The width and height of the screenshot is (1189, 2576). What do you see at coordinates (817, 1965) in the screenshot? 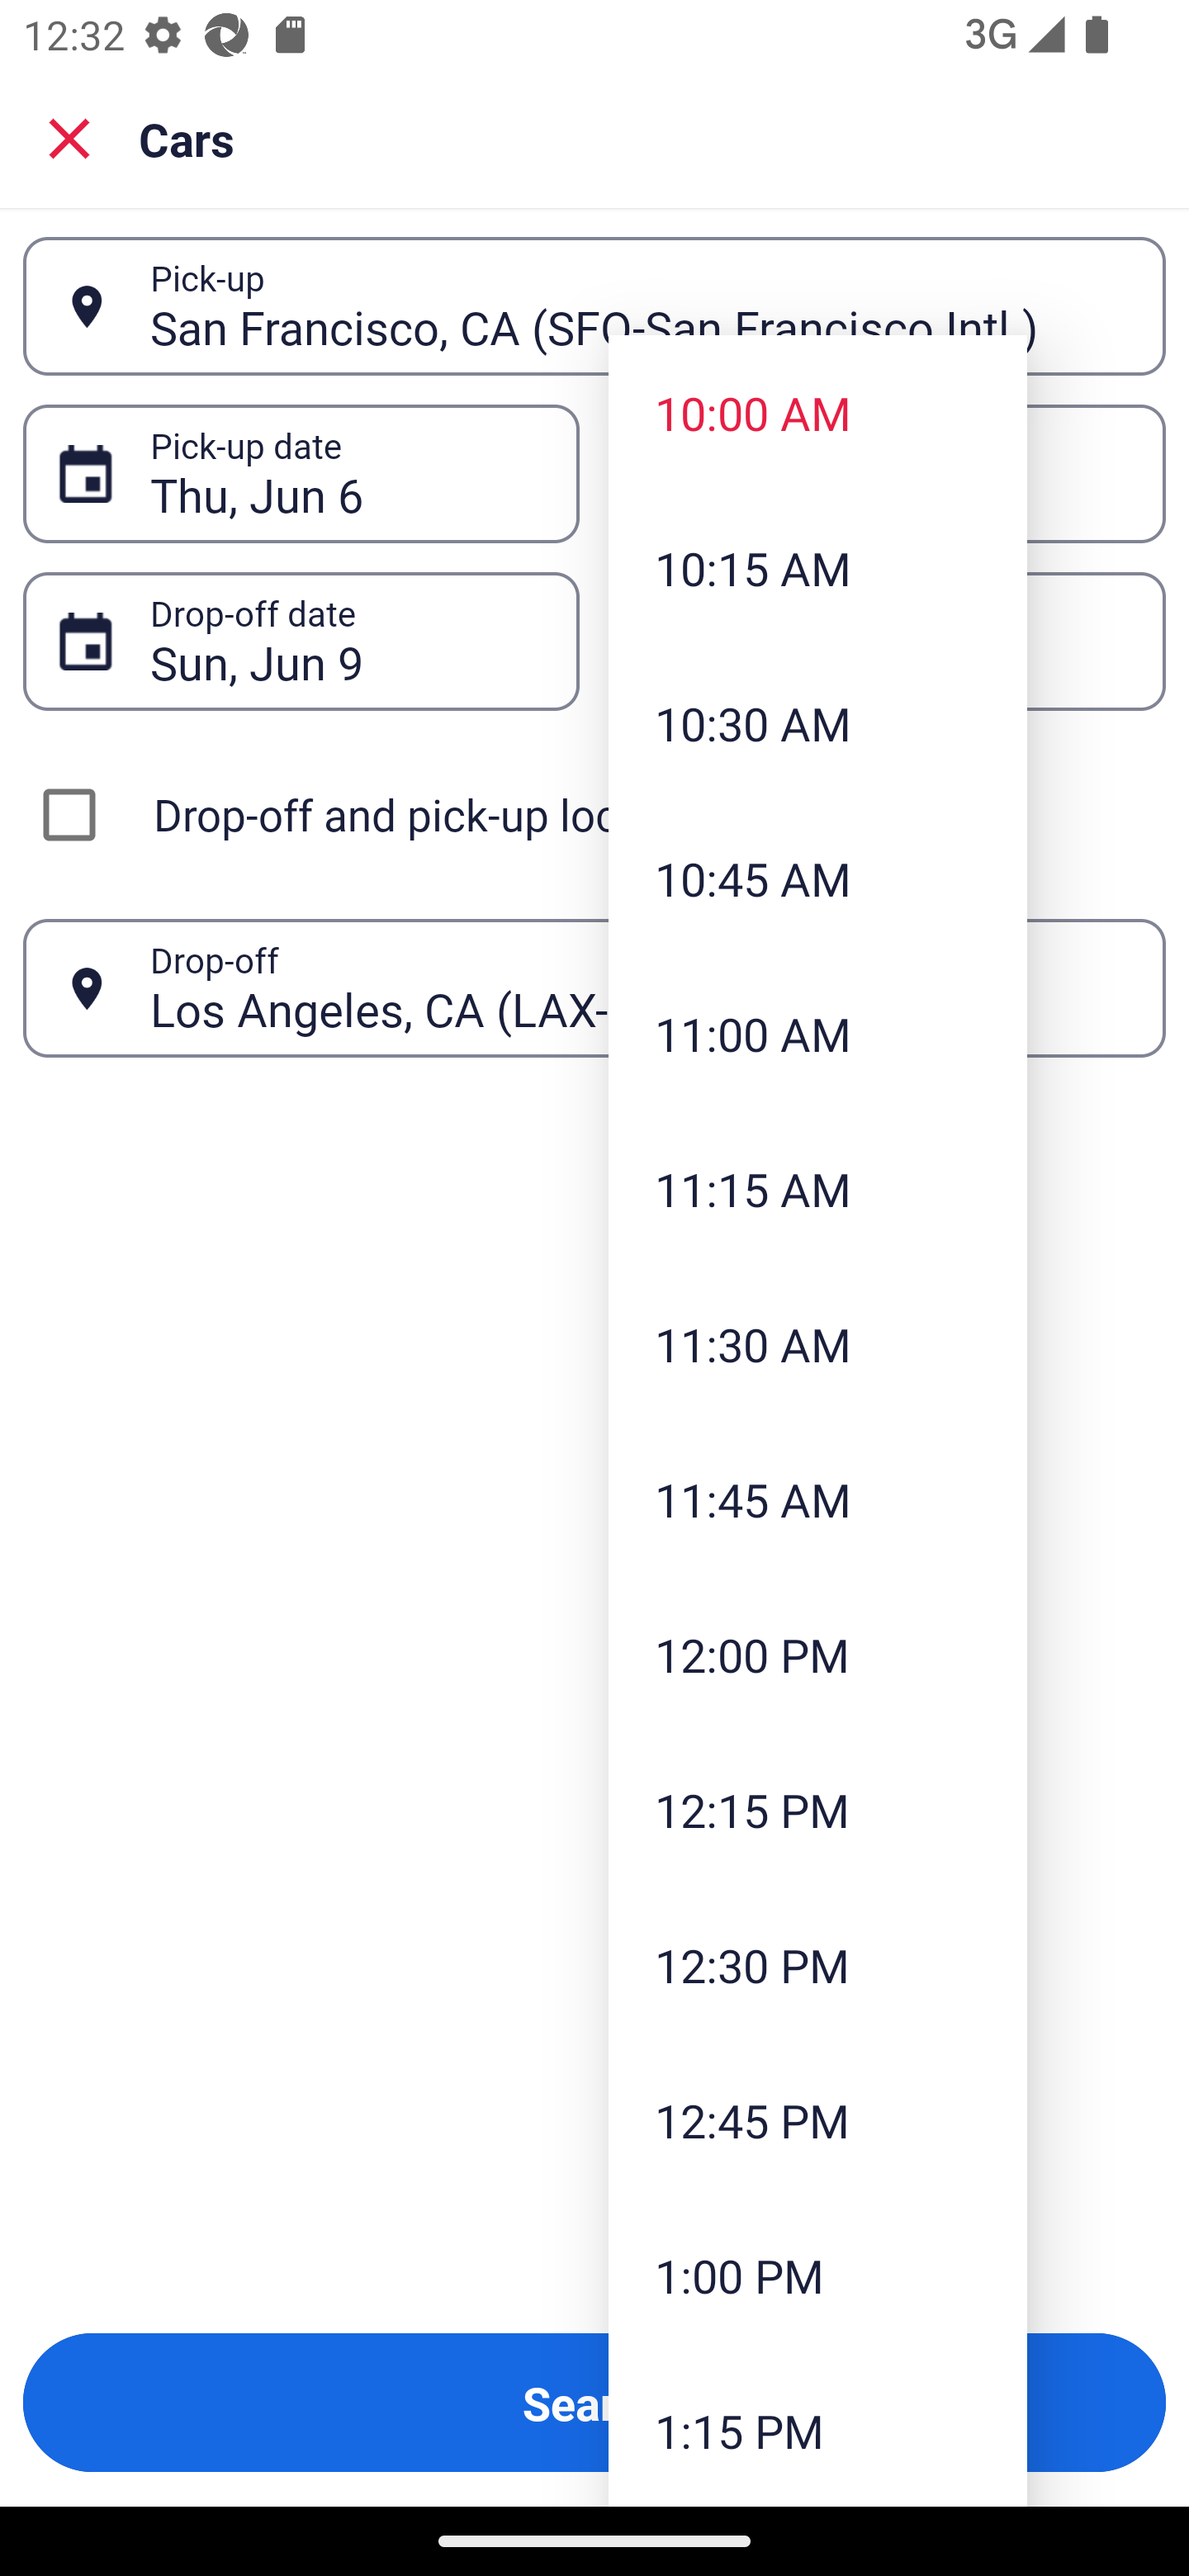
I see `12:30 PM` at bounding box center [817, 1965].